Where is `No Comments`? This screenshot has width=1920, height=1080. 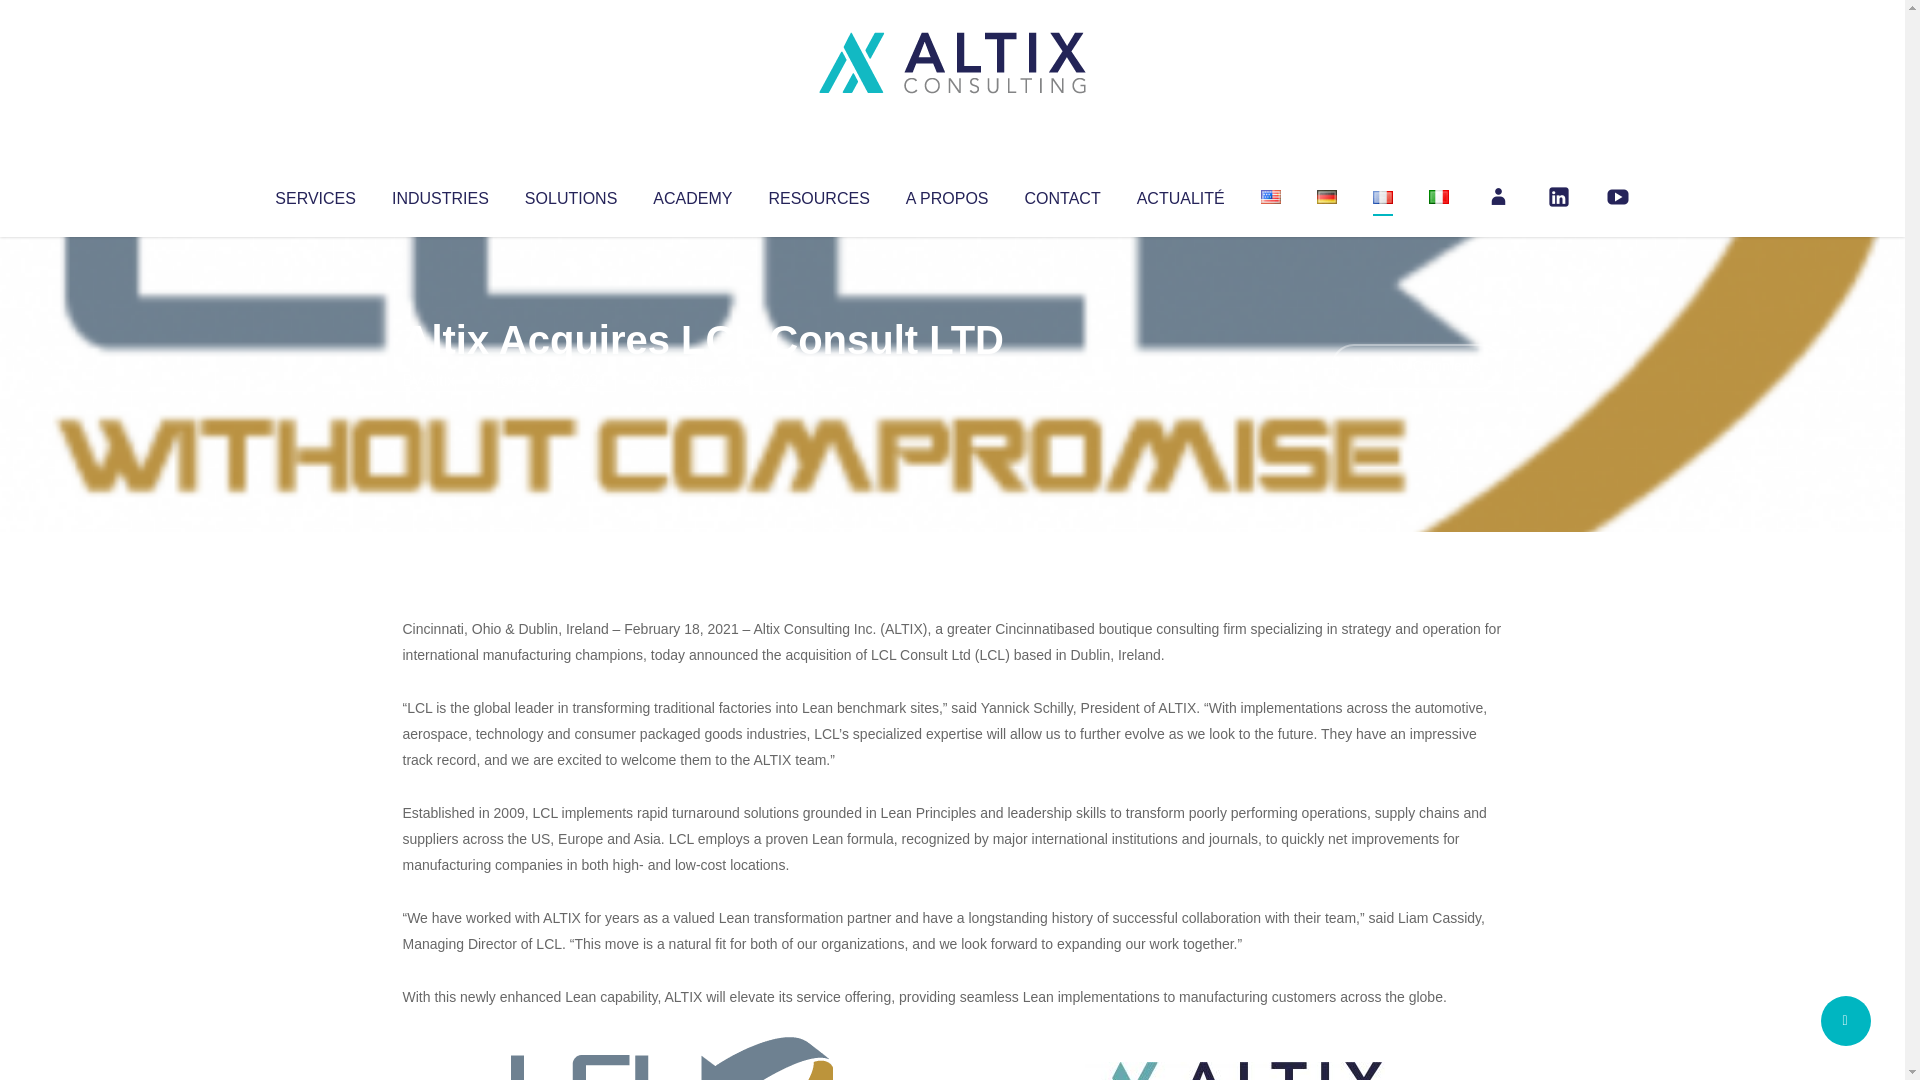
No Comments is located at coordinates (1416, 366).